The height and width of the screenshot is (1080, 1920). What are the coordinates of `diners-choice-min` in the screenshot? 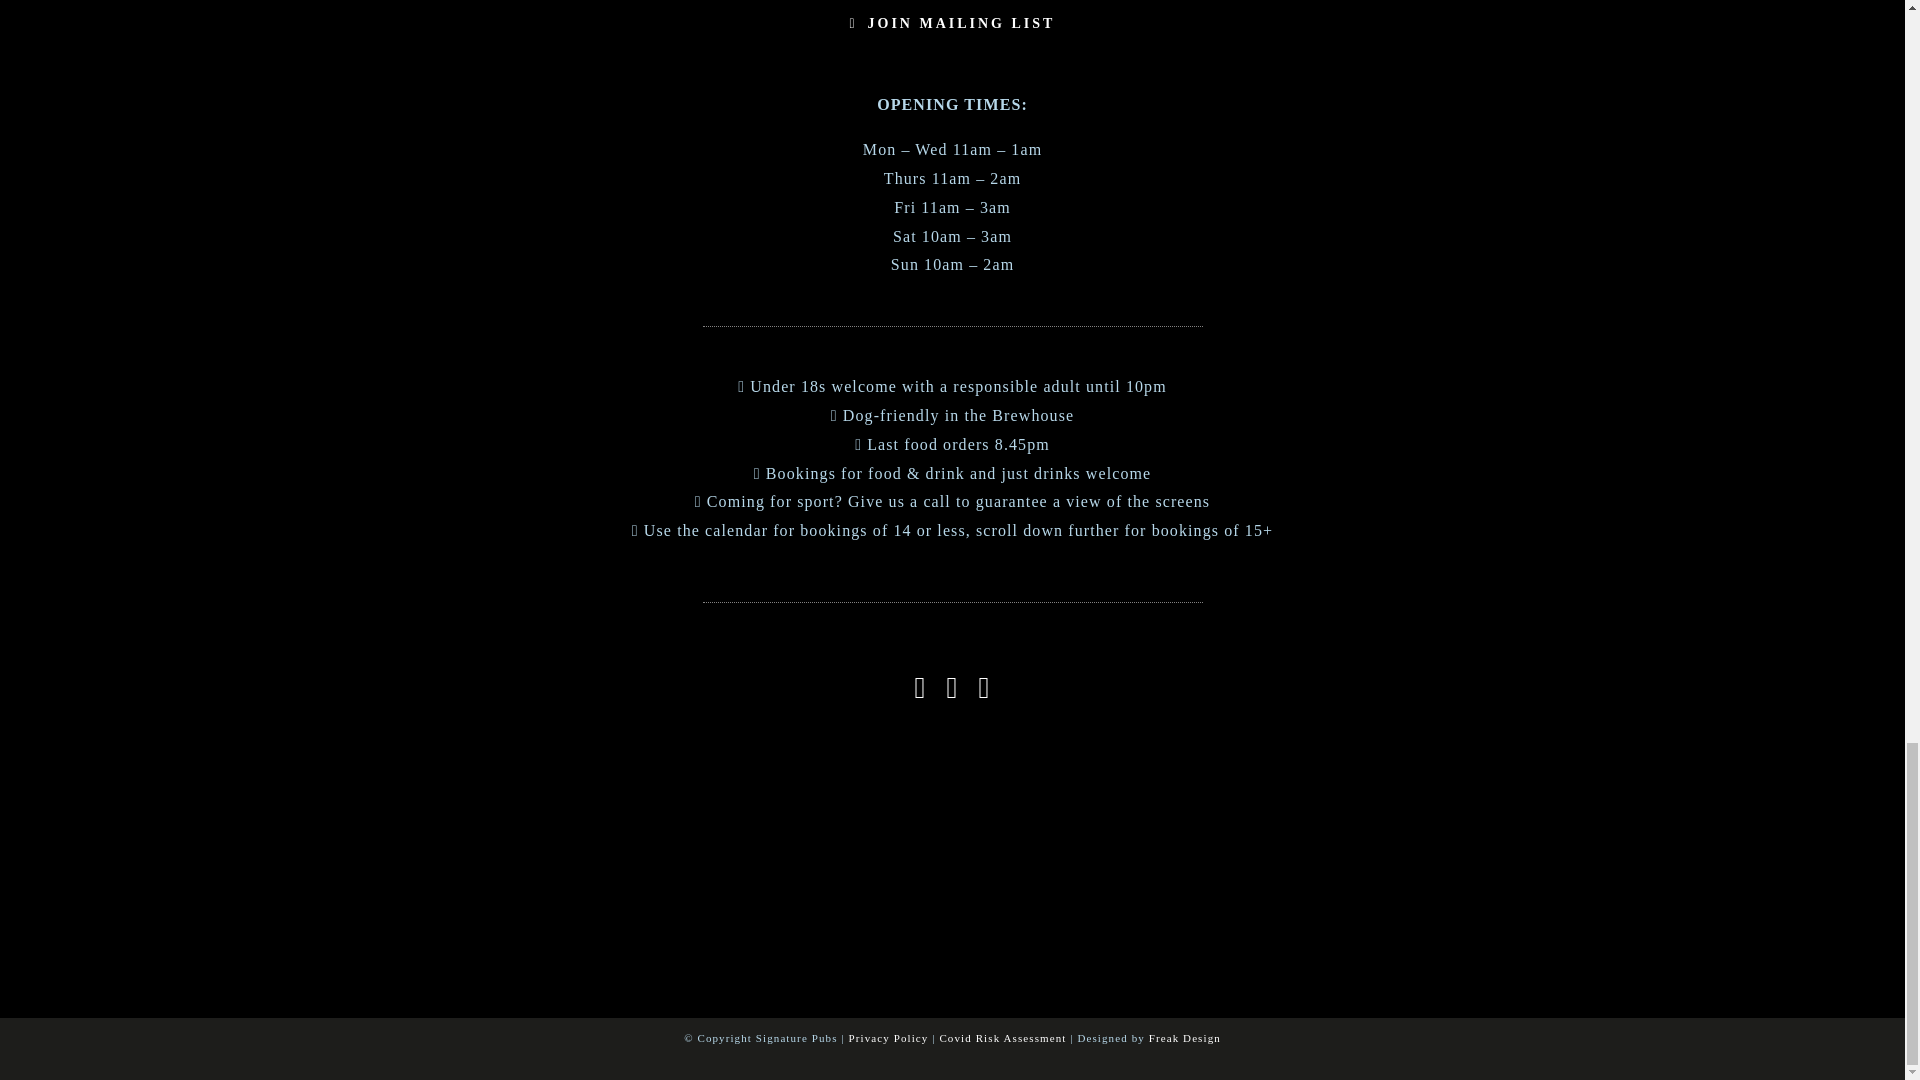 It's located at (1048, 808).